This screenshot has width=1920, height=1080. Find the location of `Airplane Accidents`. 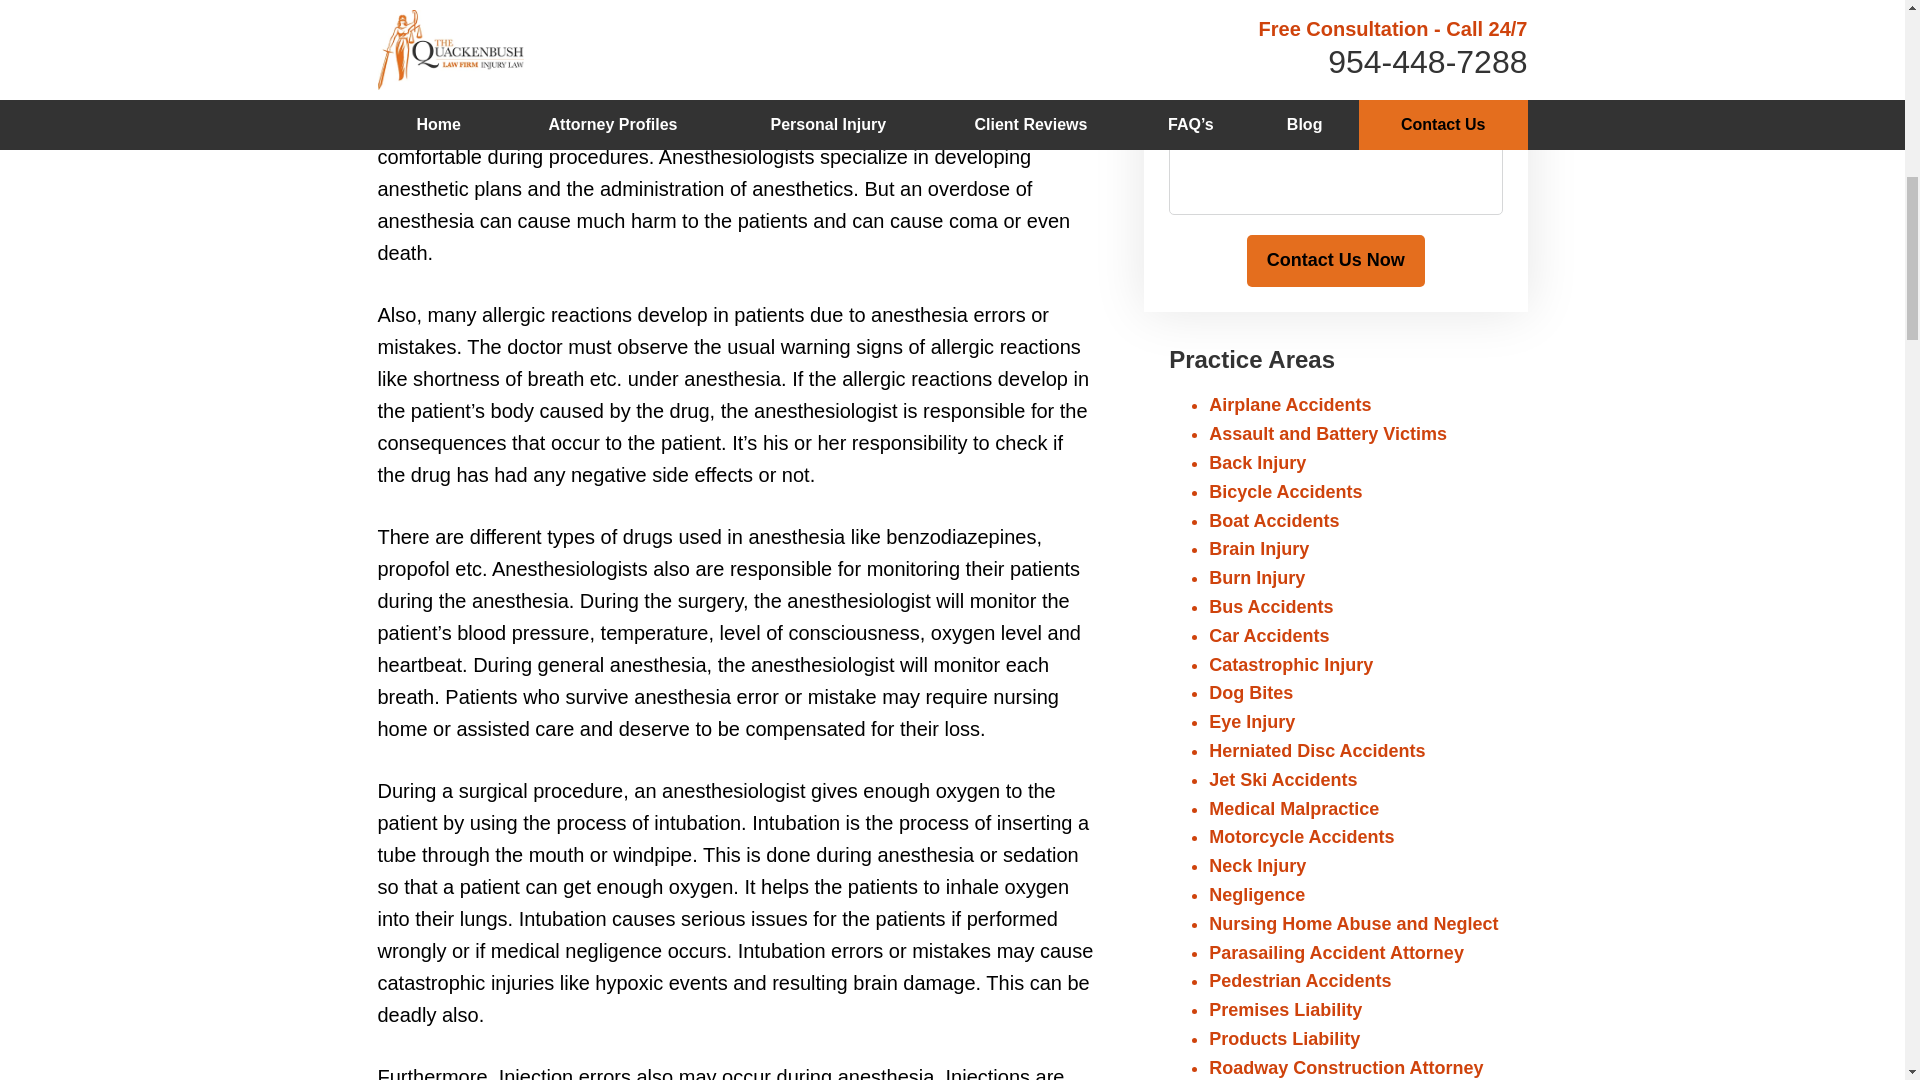

Airplane Accidents is located at coordinates (1290, 404).